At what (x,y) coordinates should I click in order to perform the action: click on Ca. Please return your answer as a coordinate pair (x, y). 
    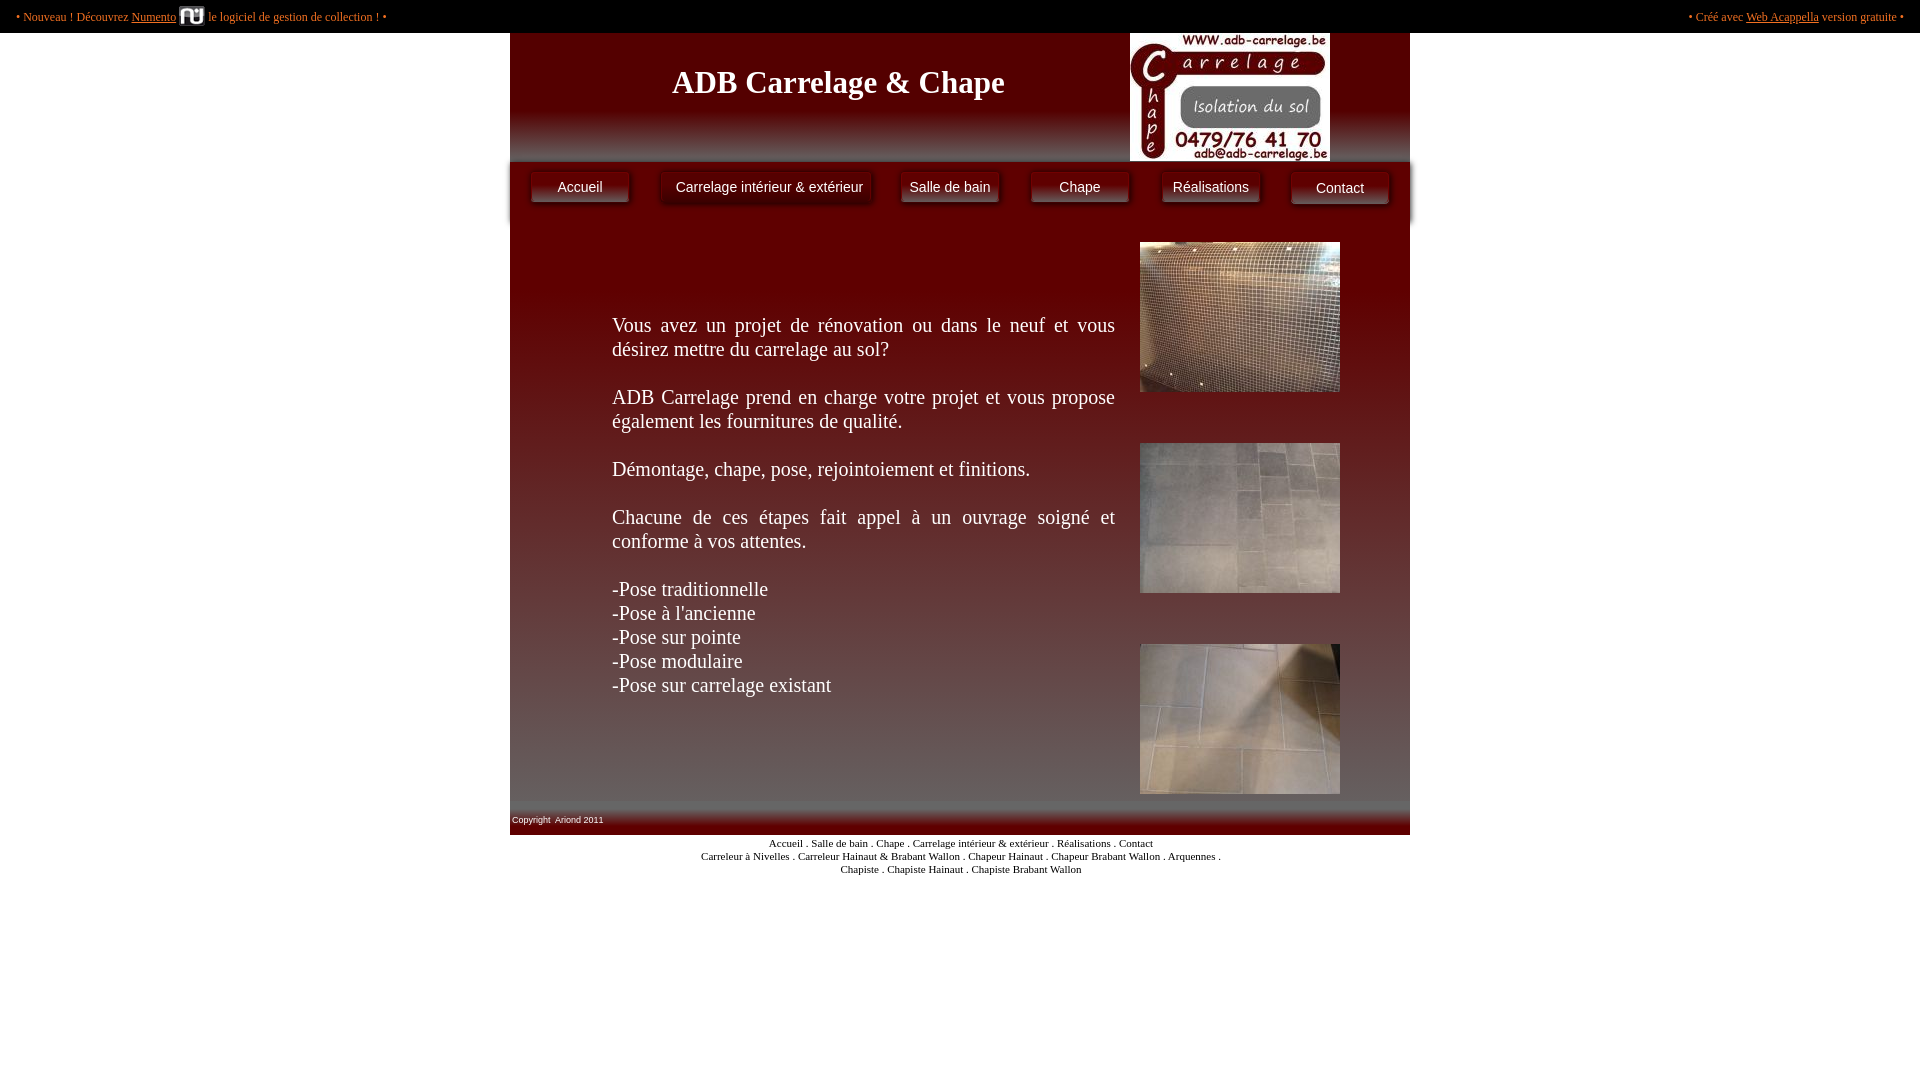
    Looking at the image, I should click on (804, 854).